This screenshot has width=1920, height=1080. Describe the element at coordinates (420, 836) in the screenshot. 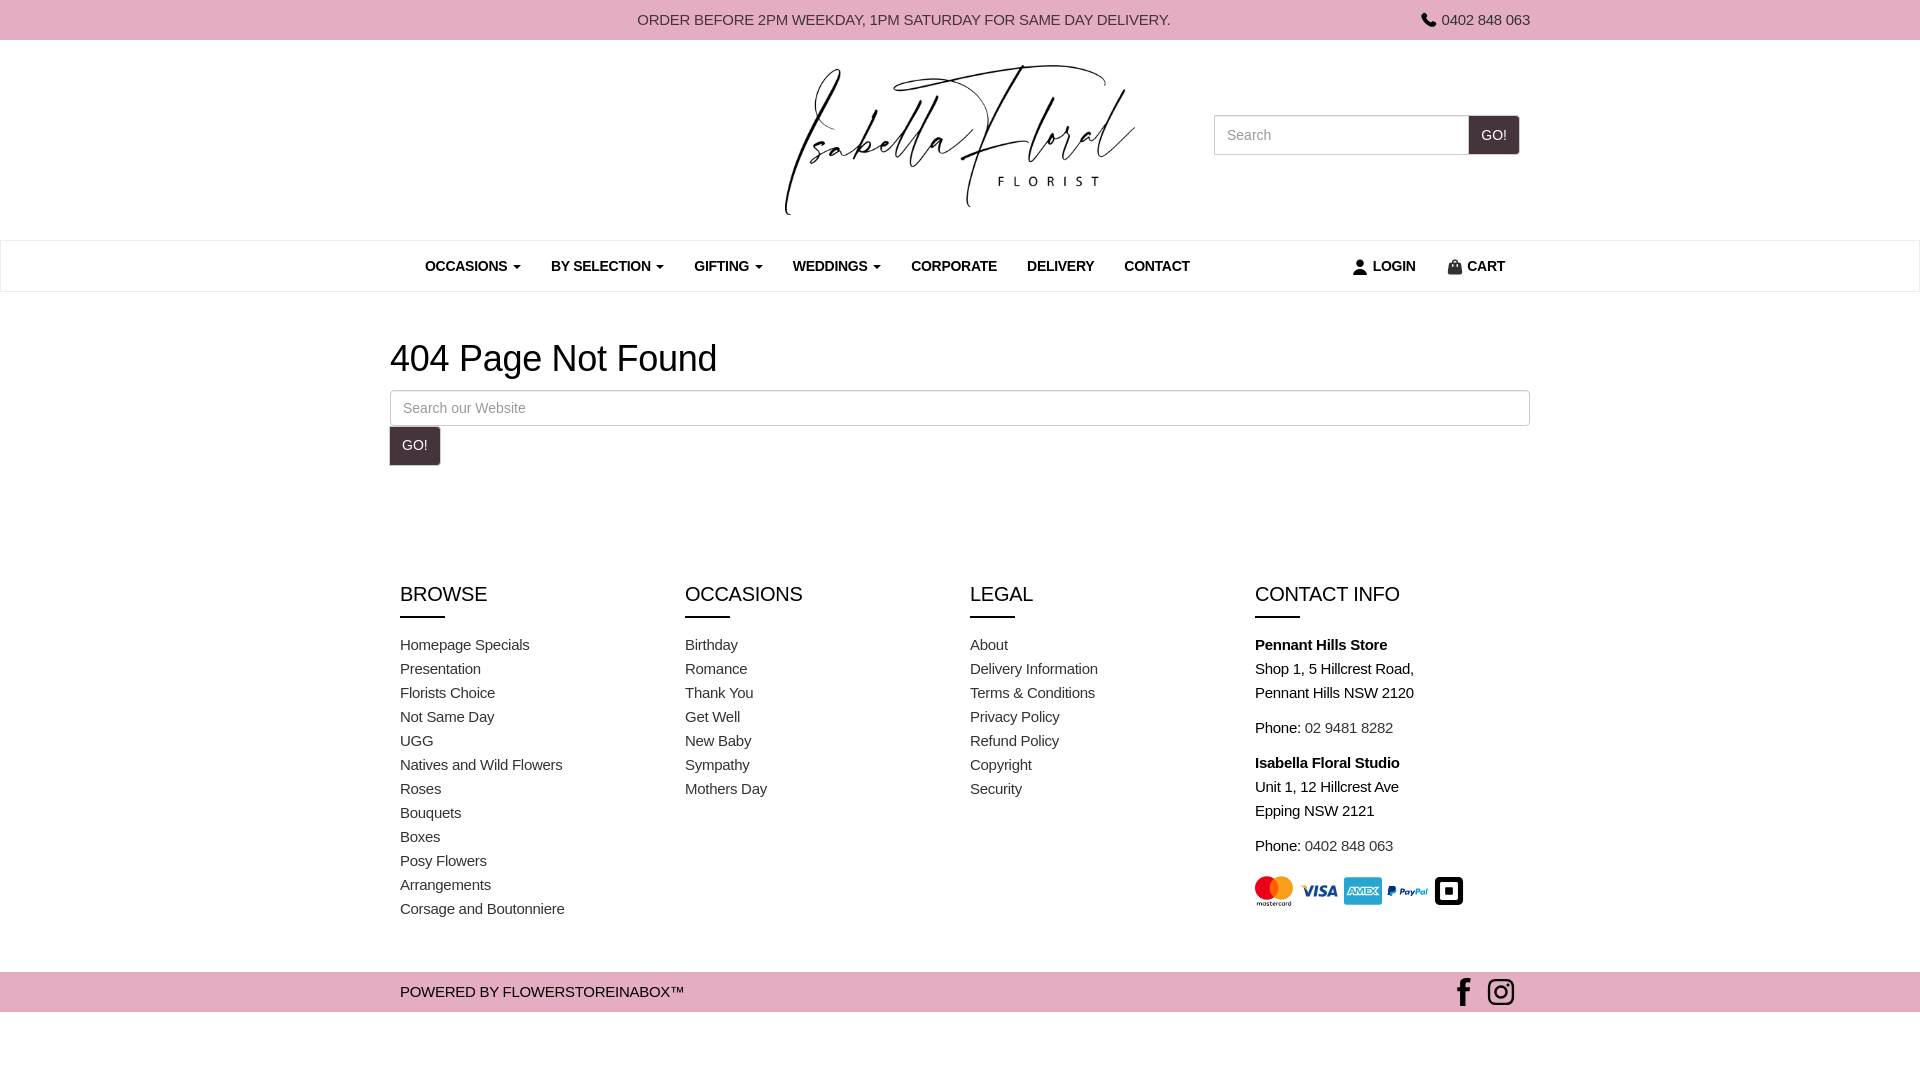

I see `Boxes` at that location.